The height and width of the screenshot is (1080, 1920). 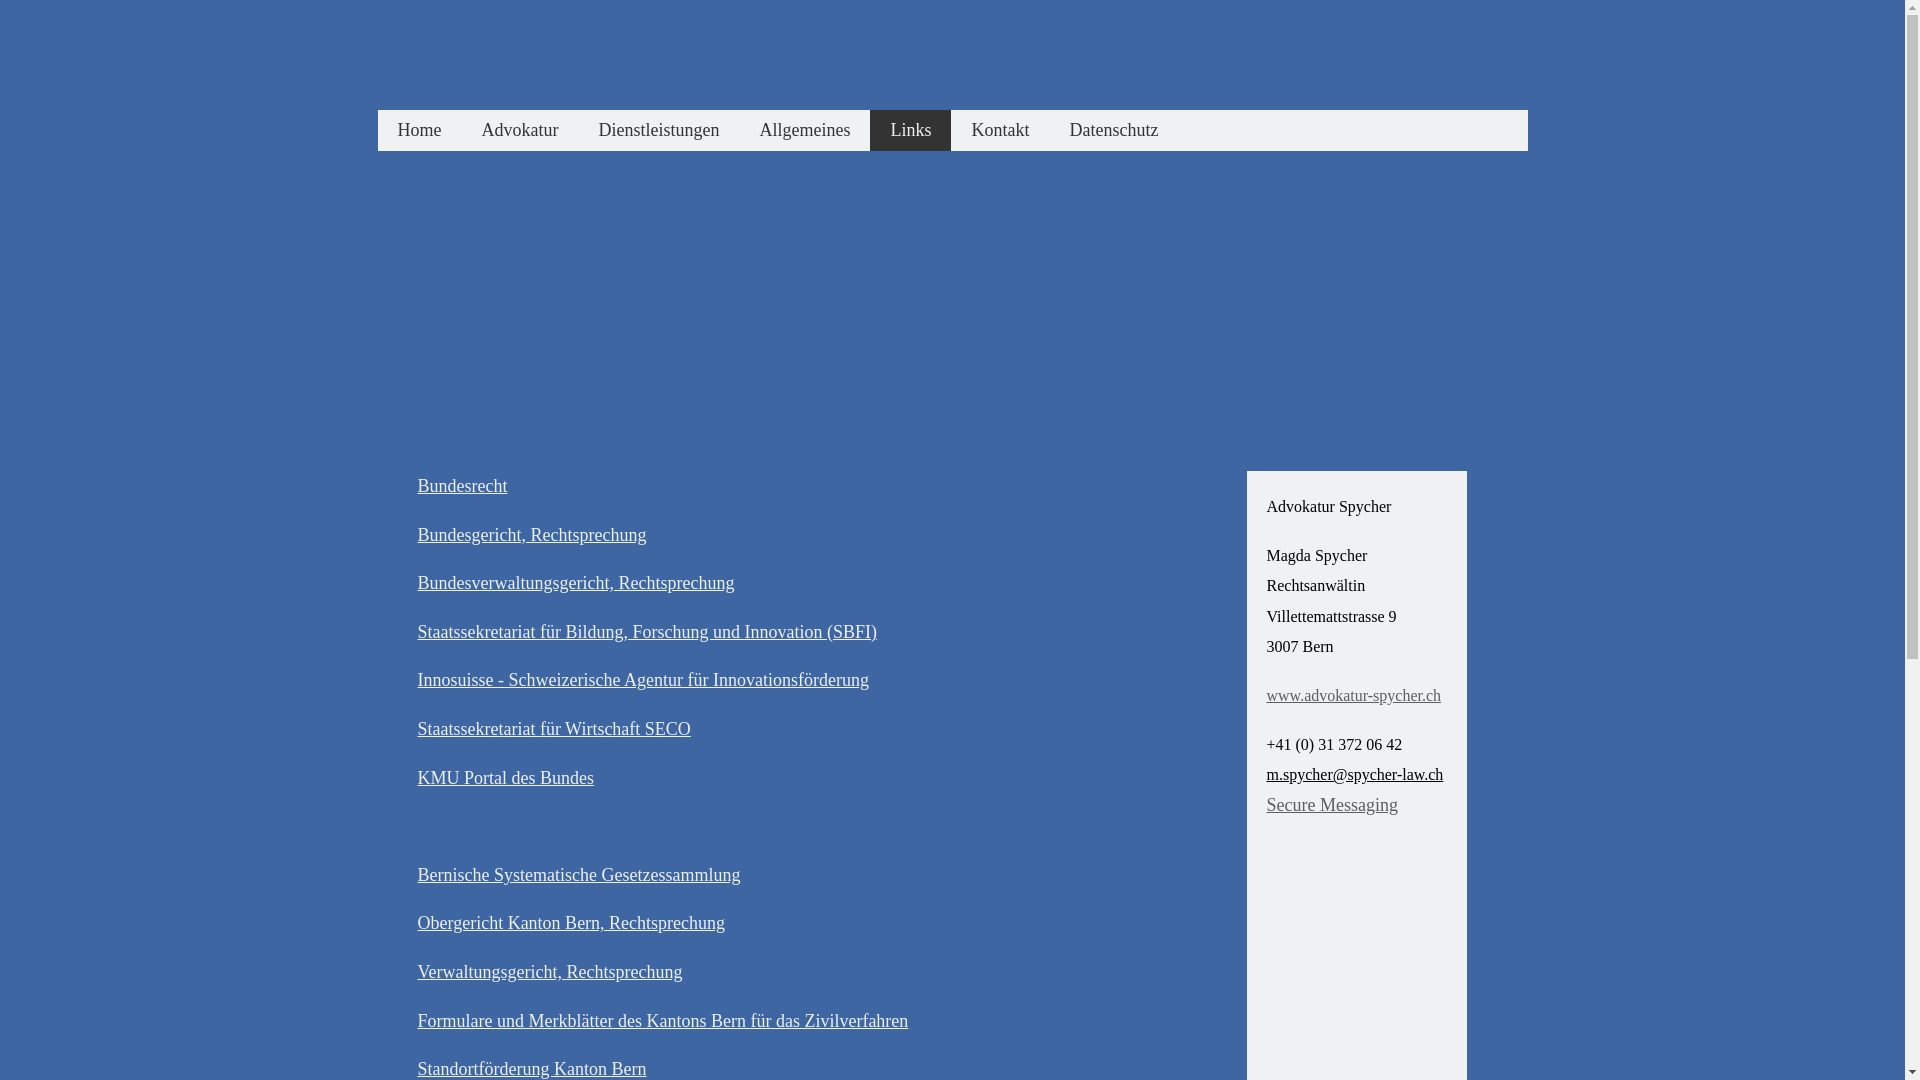 I want to click on Advokatur, so click(x=520, y=130).